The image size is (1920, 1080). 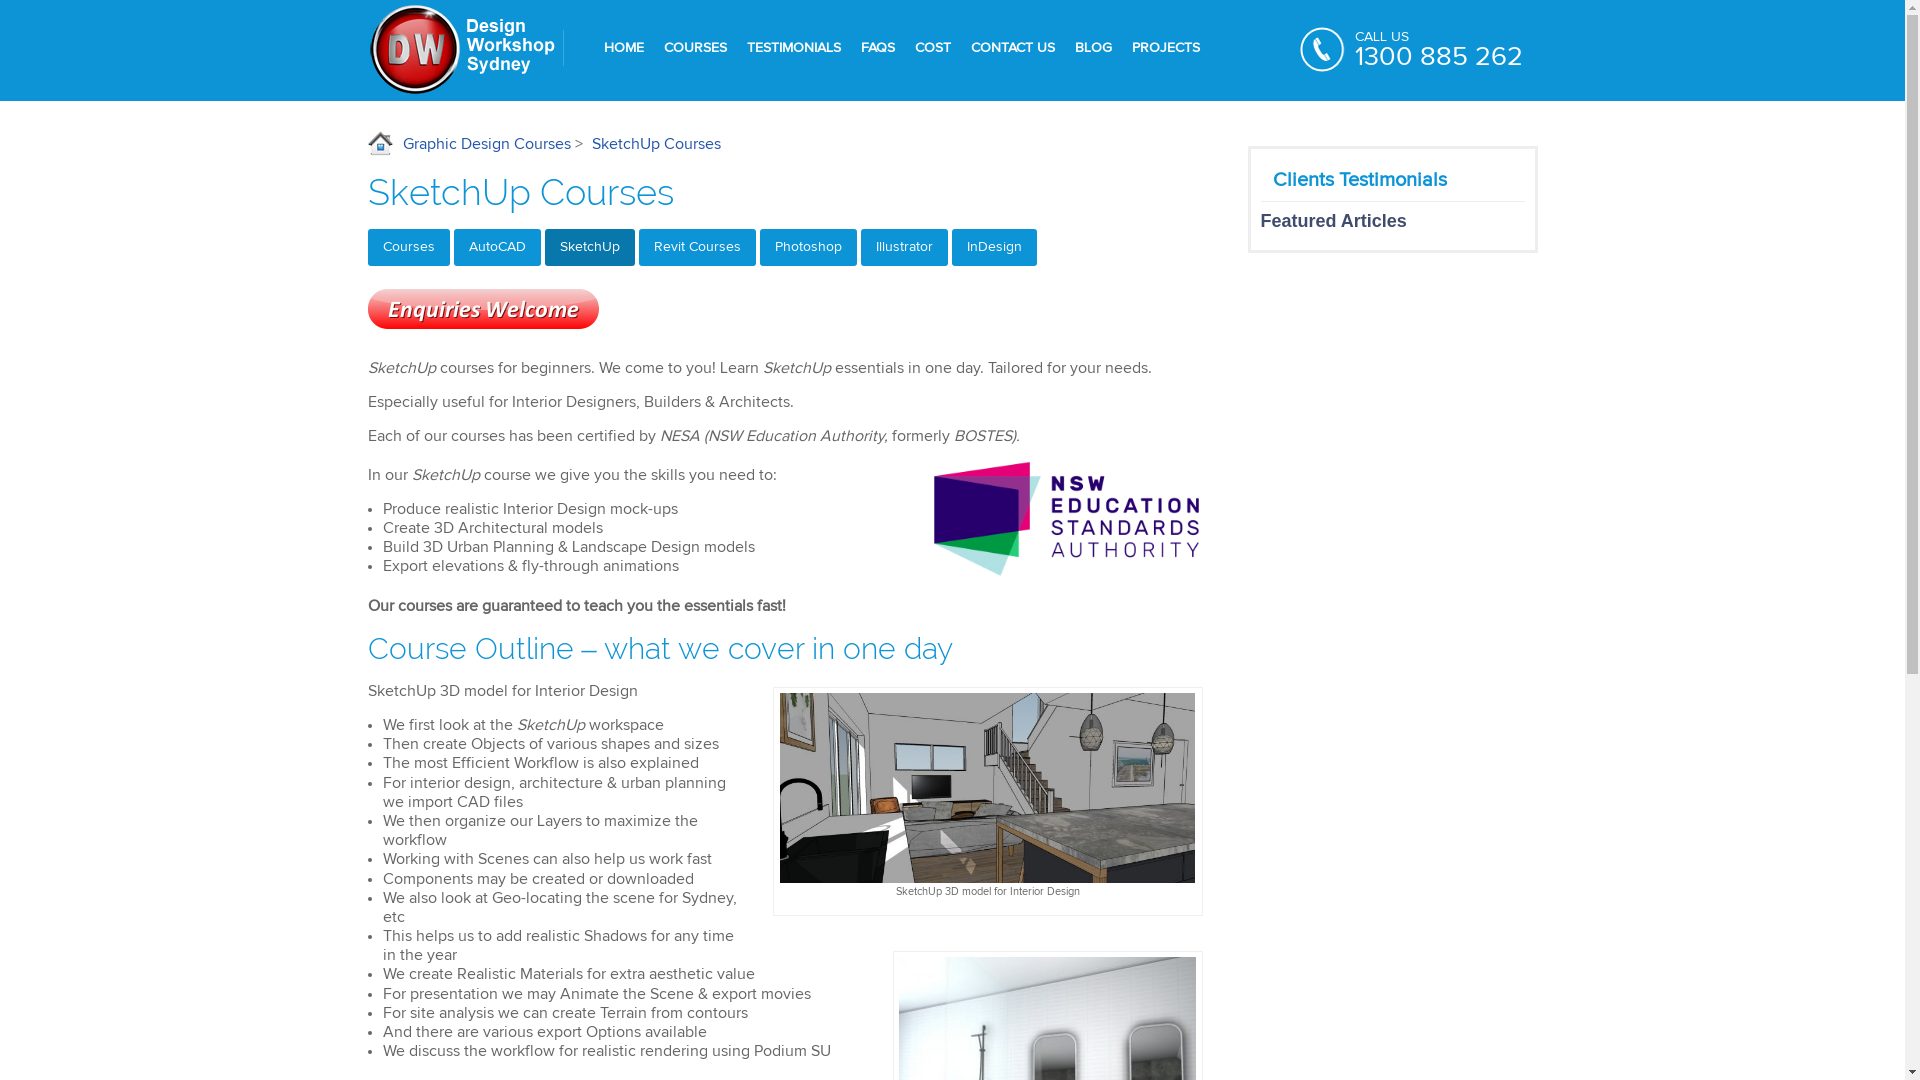 What do you see at coordinates (656, 144) in the screenshot?
I see `SketchUp Courses` at bounding box center [656, 144].